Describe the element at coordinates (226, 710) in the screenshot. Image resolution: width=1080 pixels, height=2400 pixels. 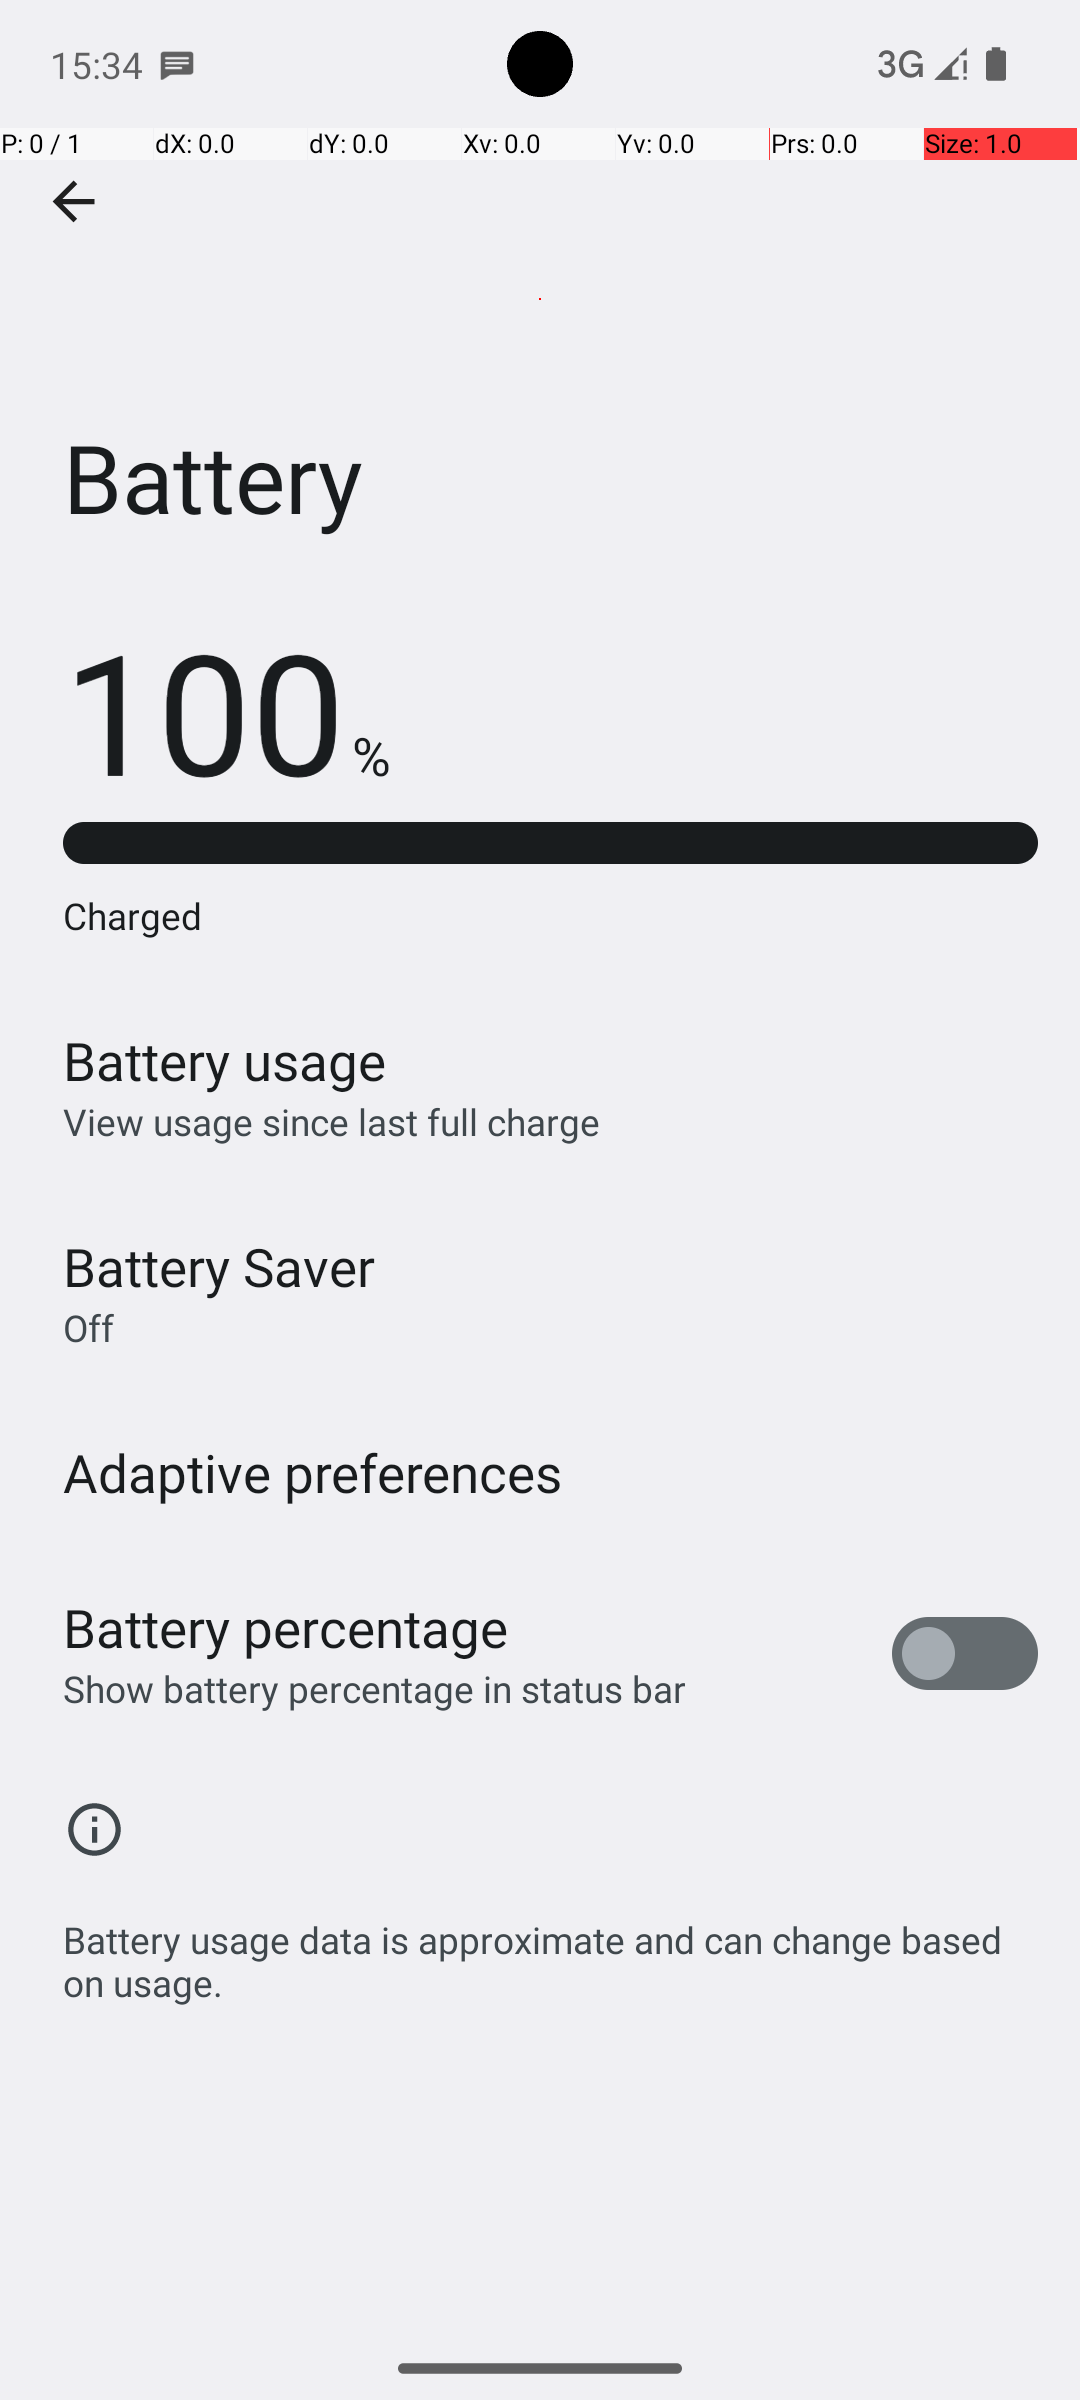
I see `100 %` at that location.